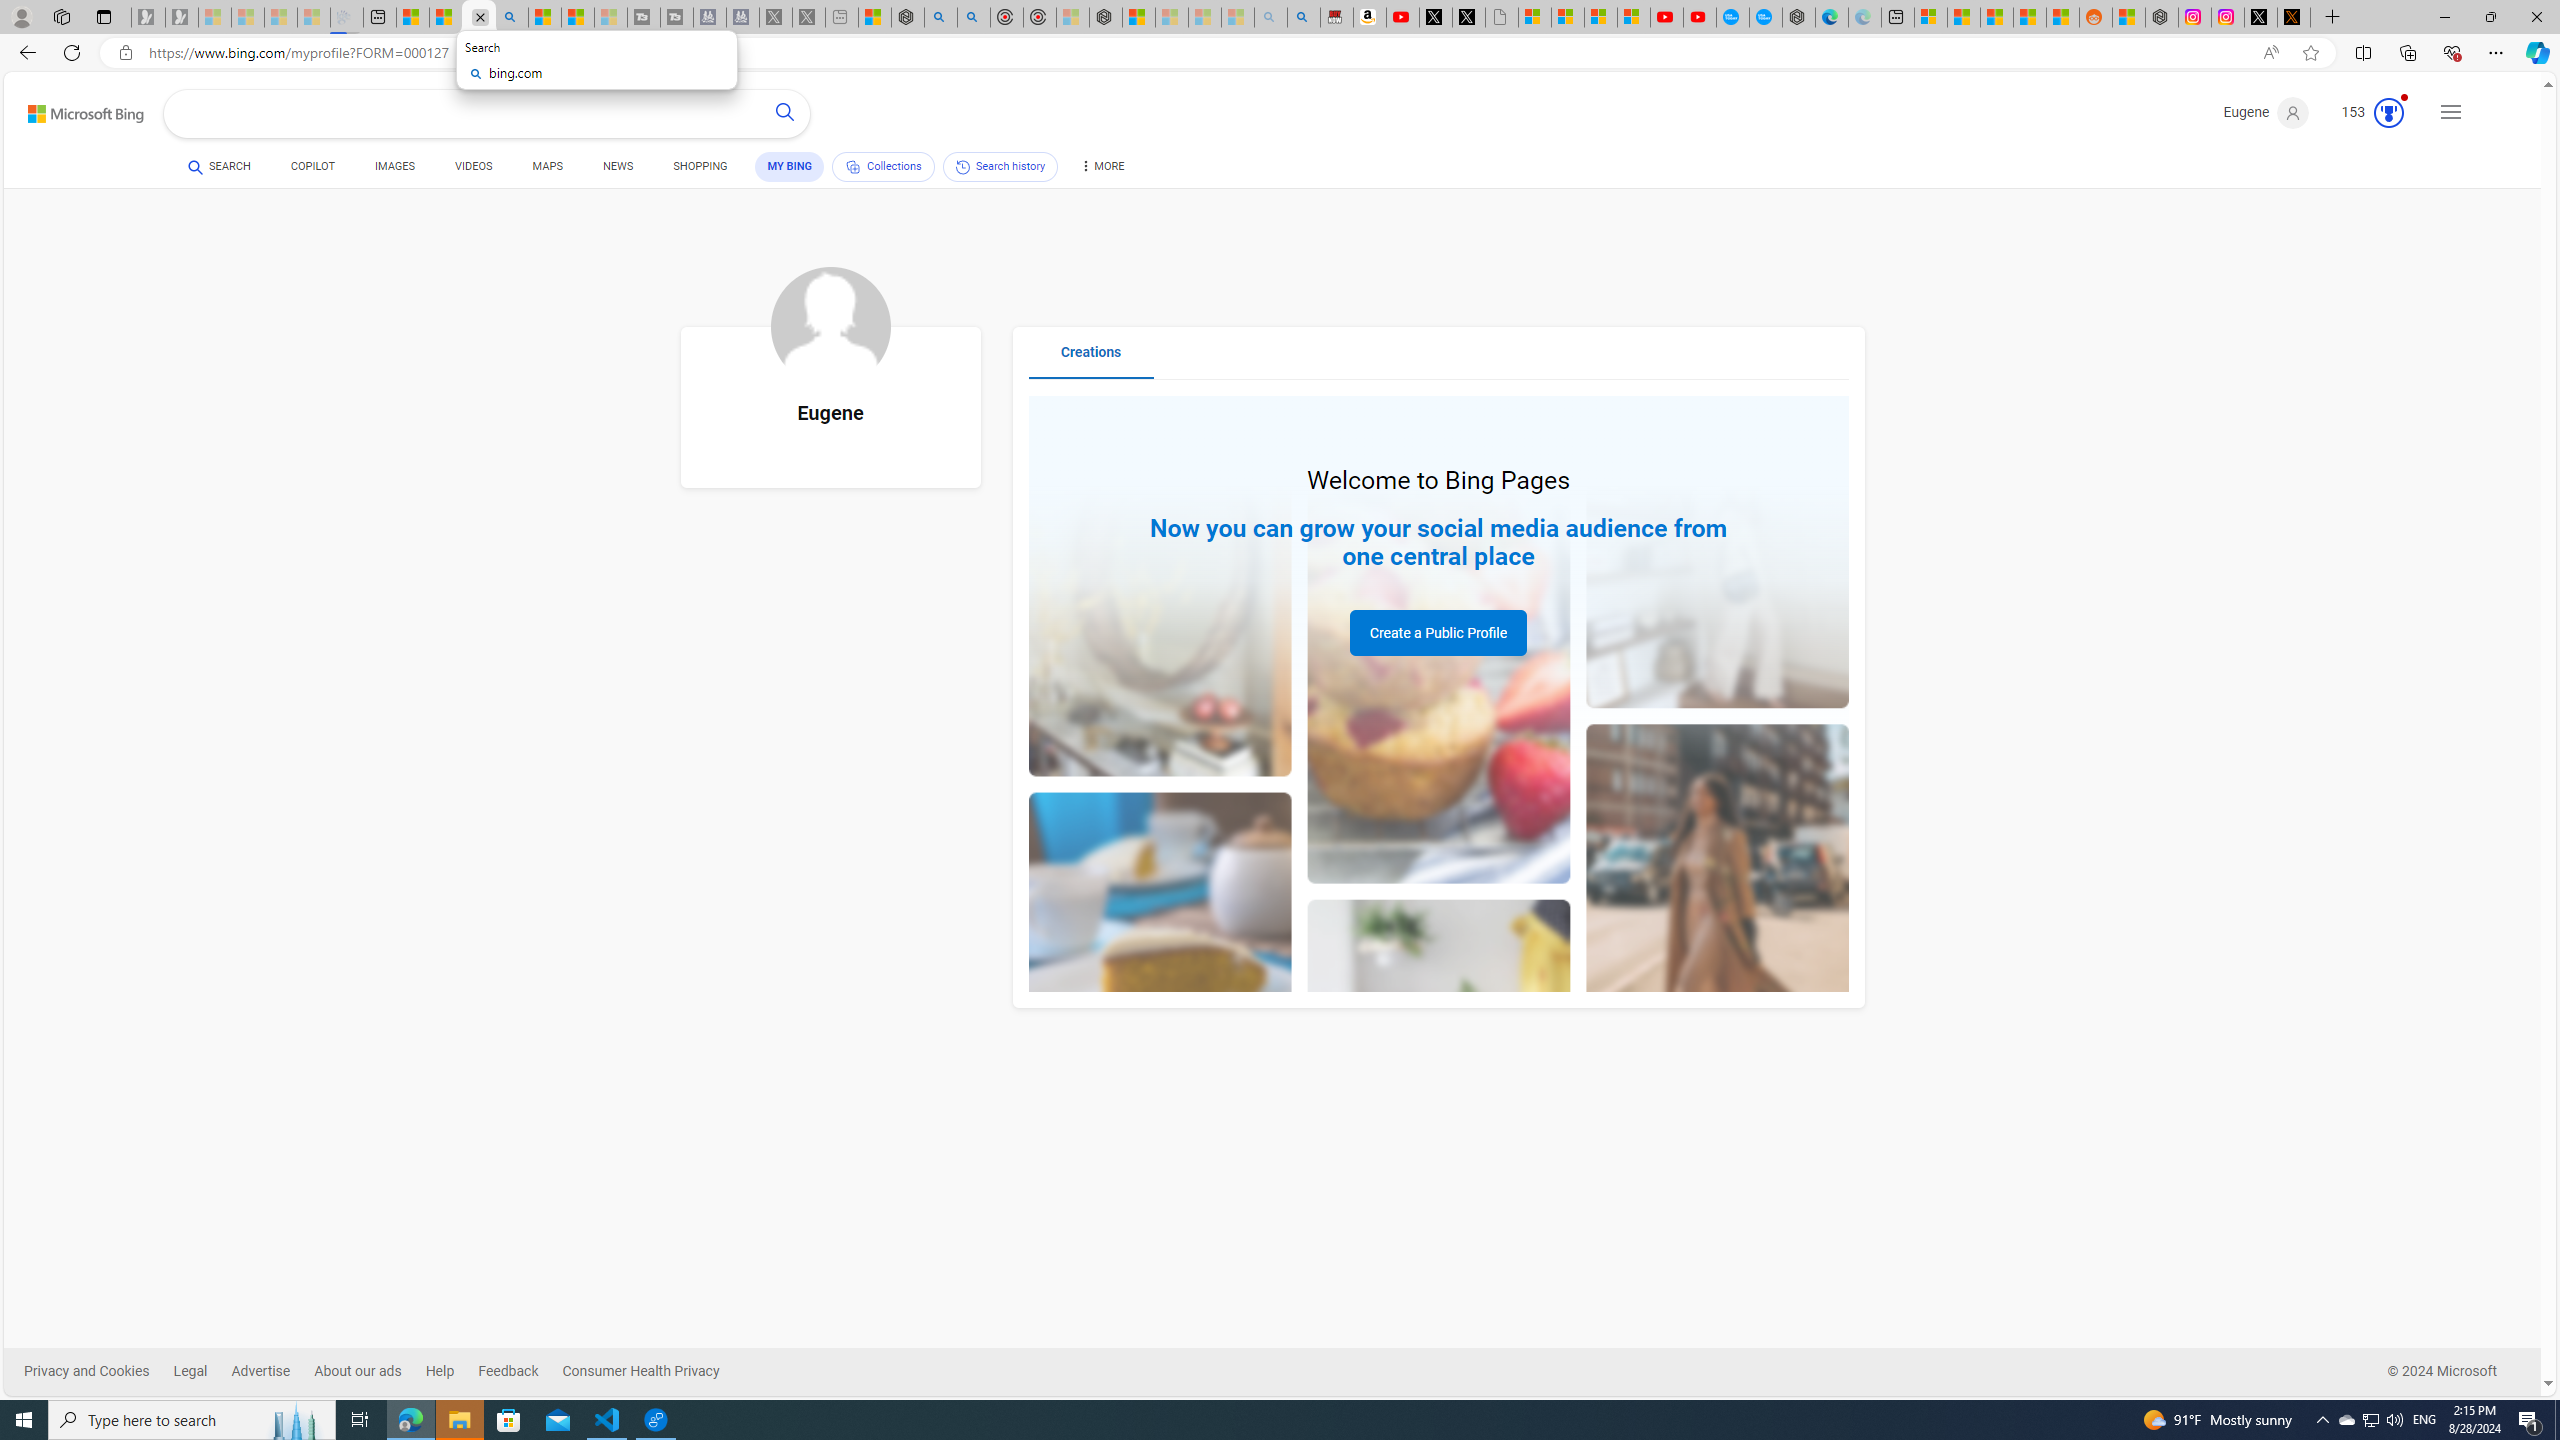 This screenshot has width=2560, height=1440. I want to click on MAPS, so click(548, 170).